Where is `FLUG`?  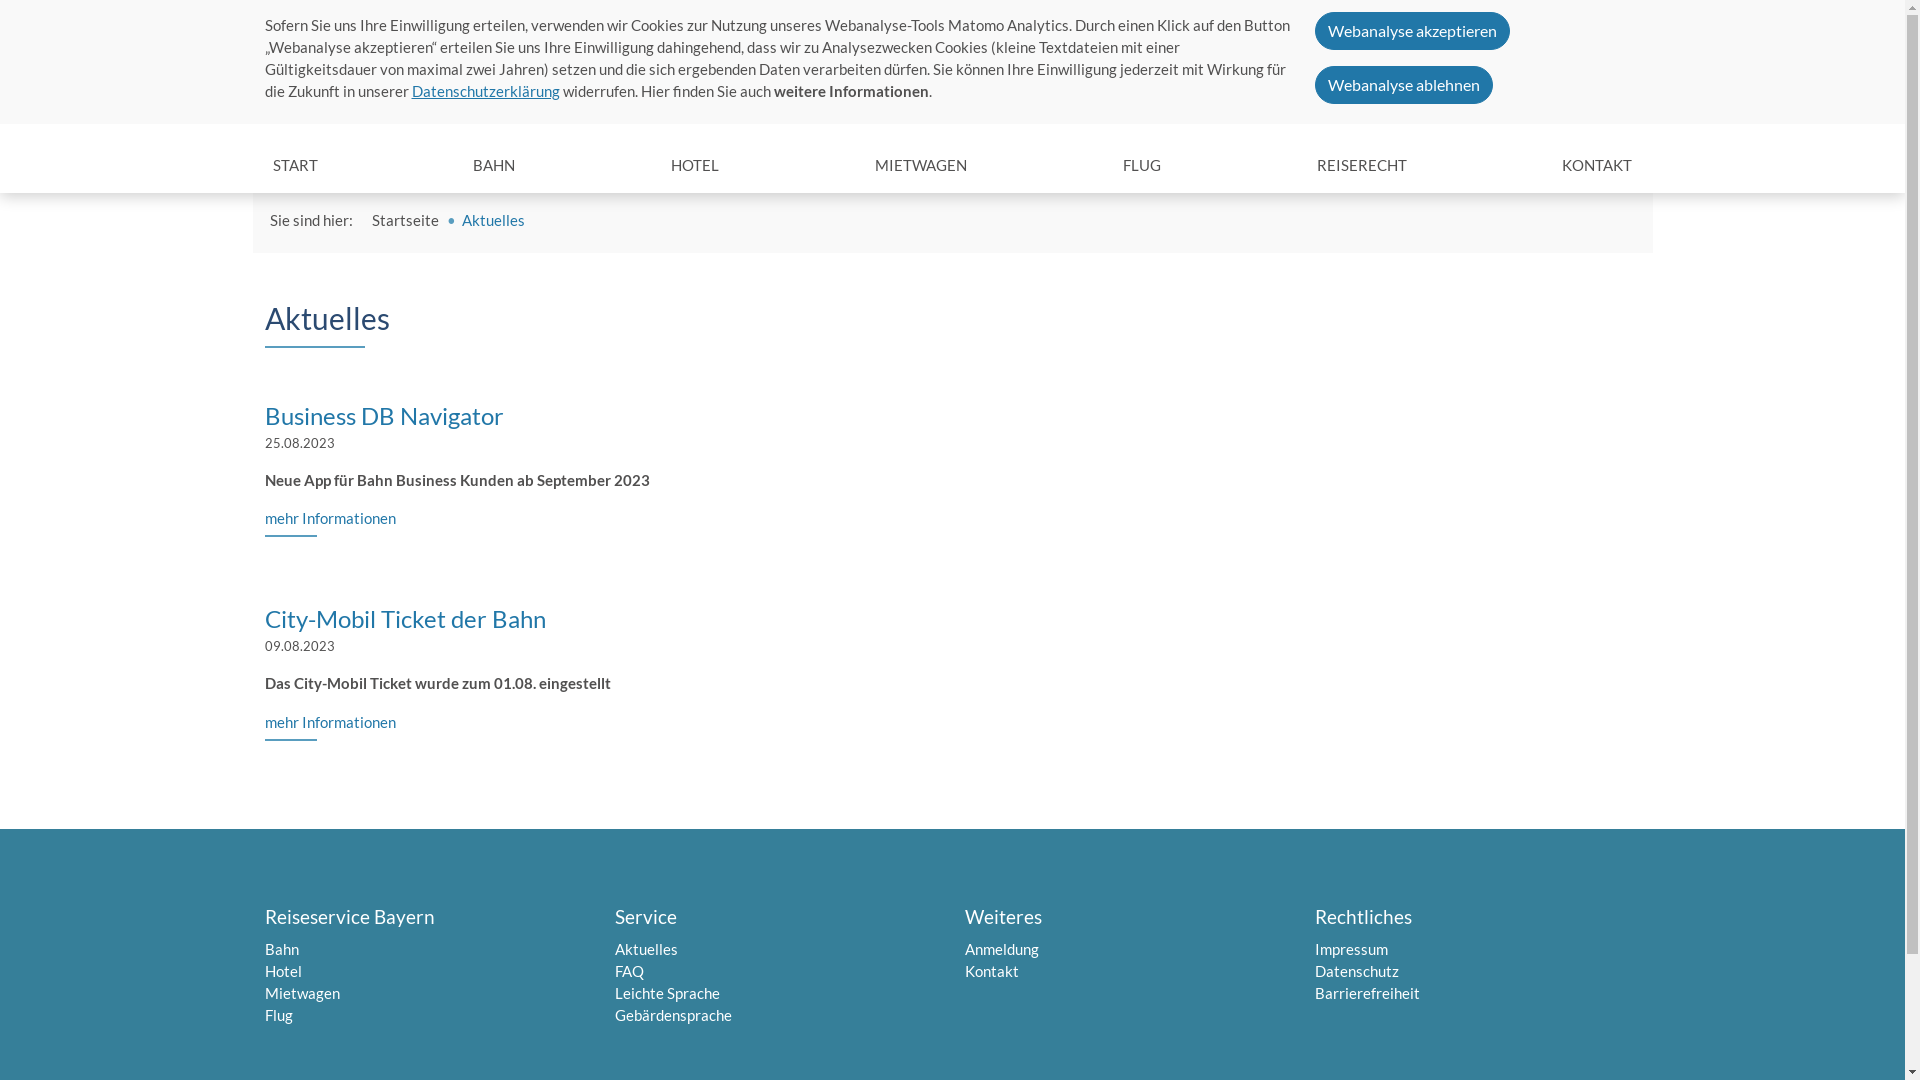 FLUG is located at coordinates (1142, 166).